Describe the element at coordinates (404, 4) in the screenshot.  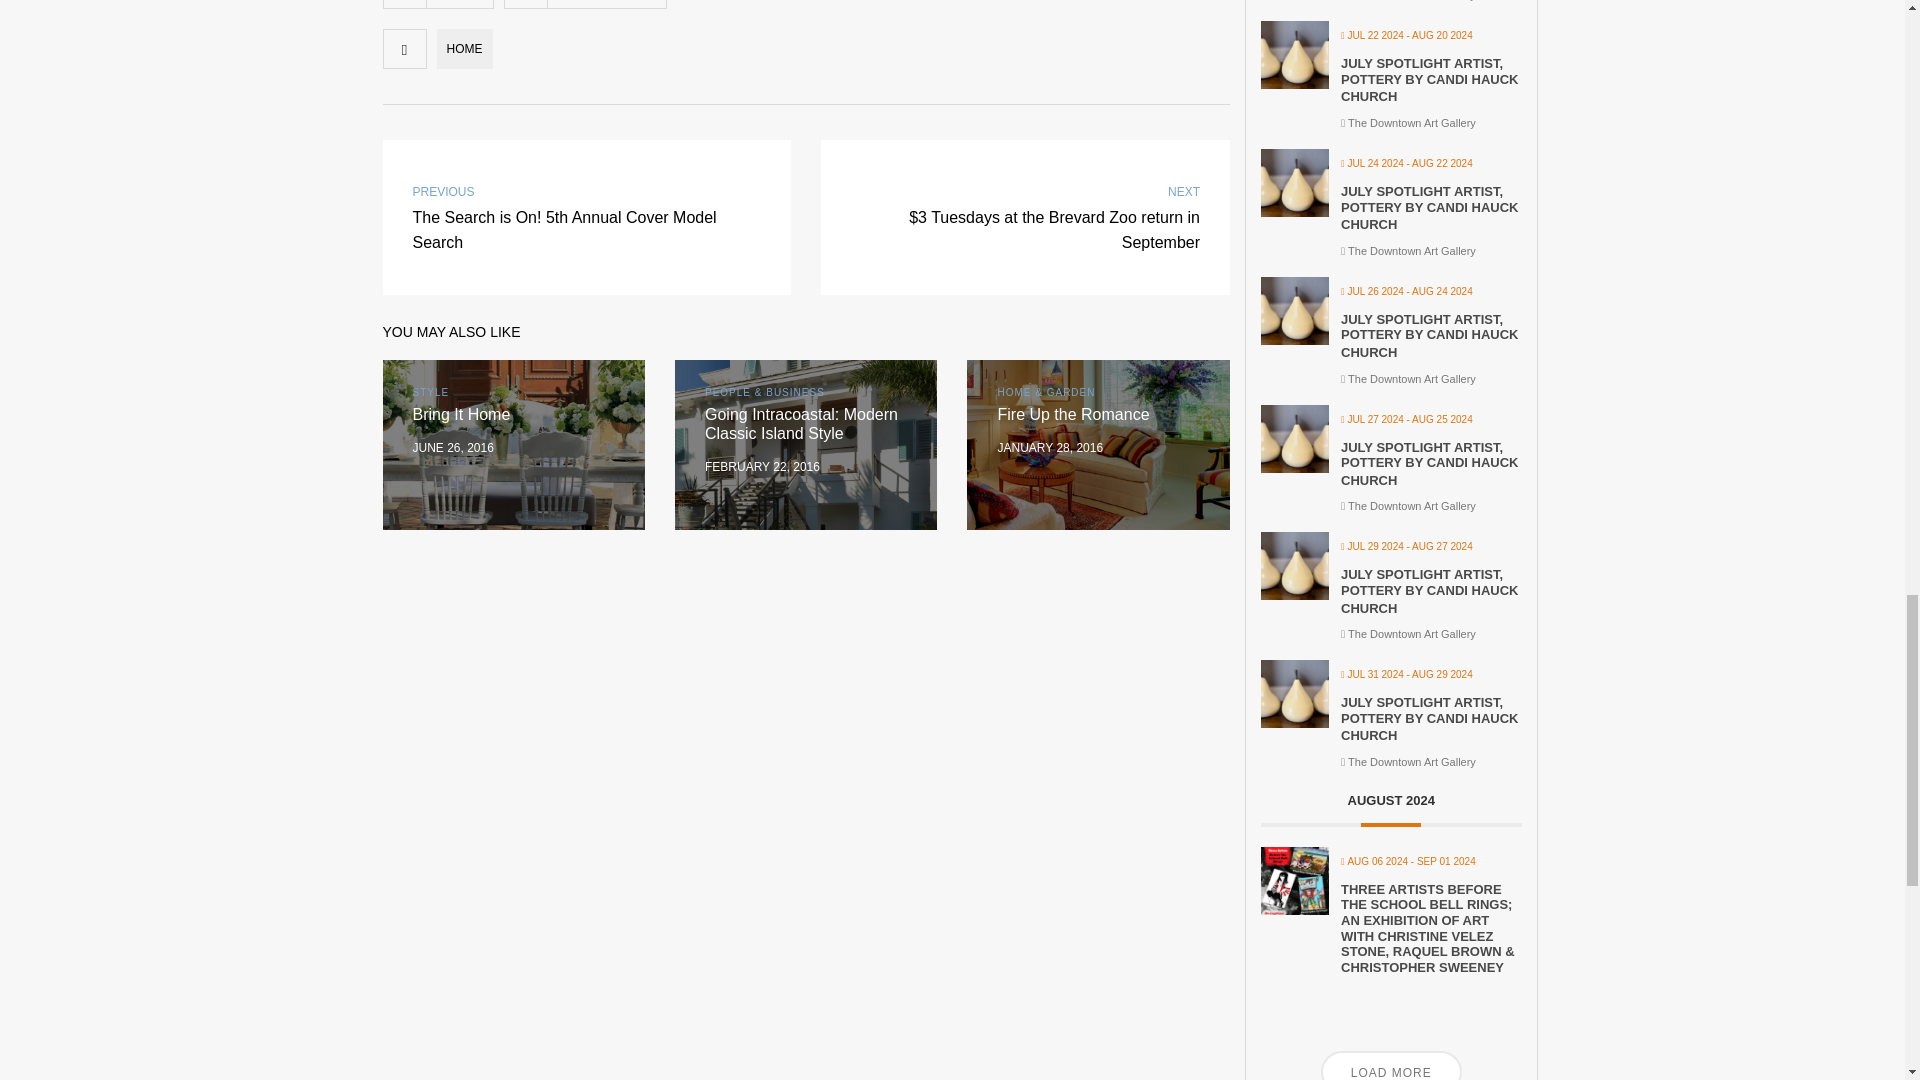
I see `Post views` at that location.